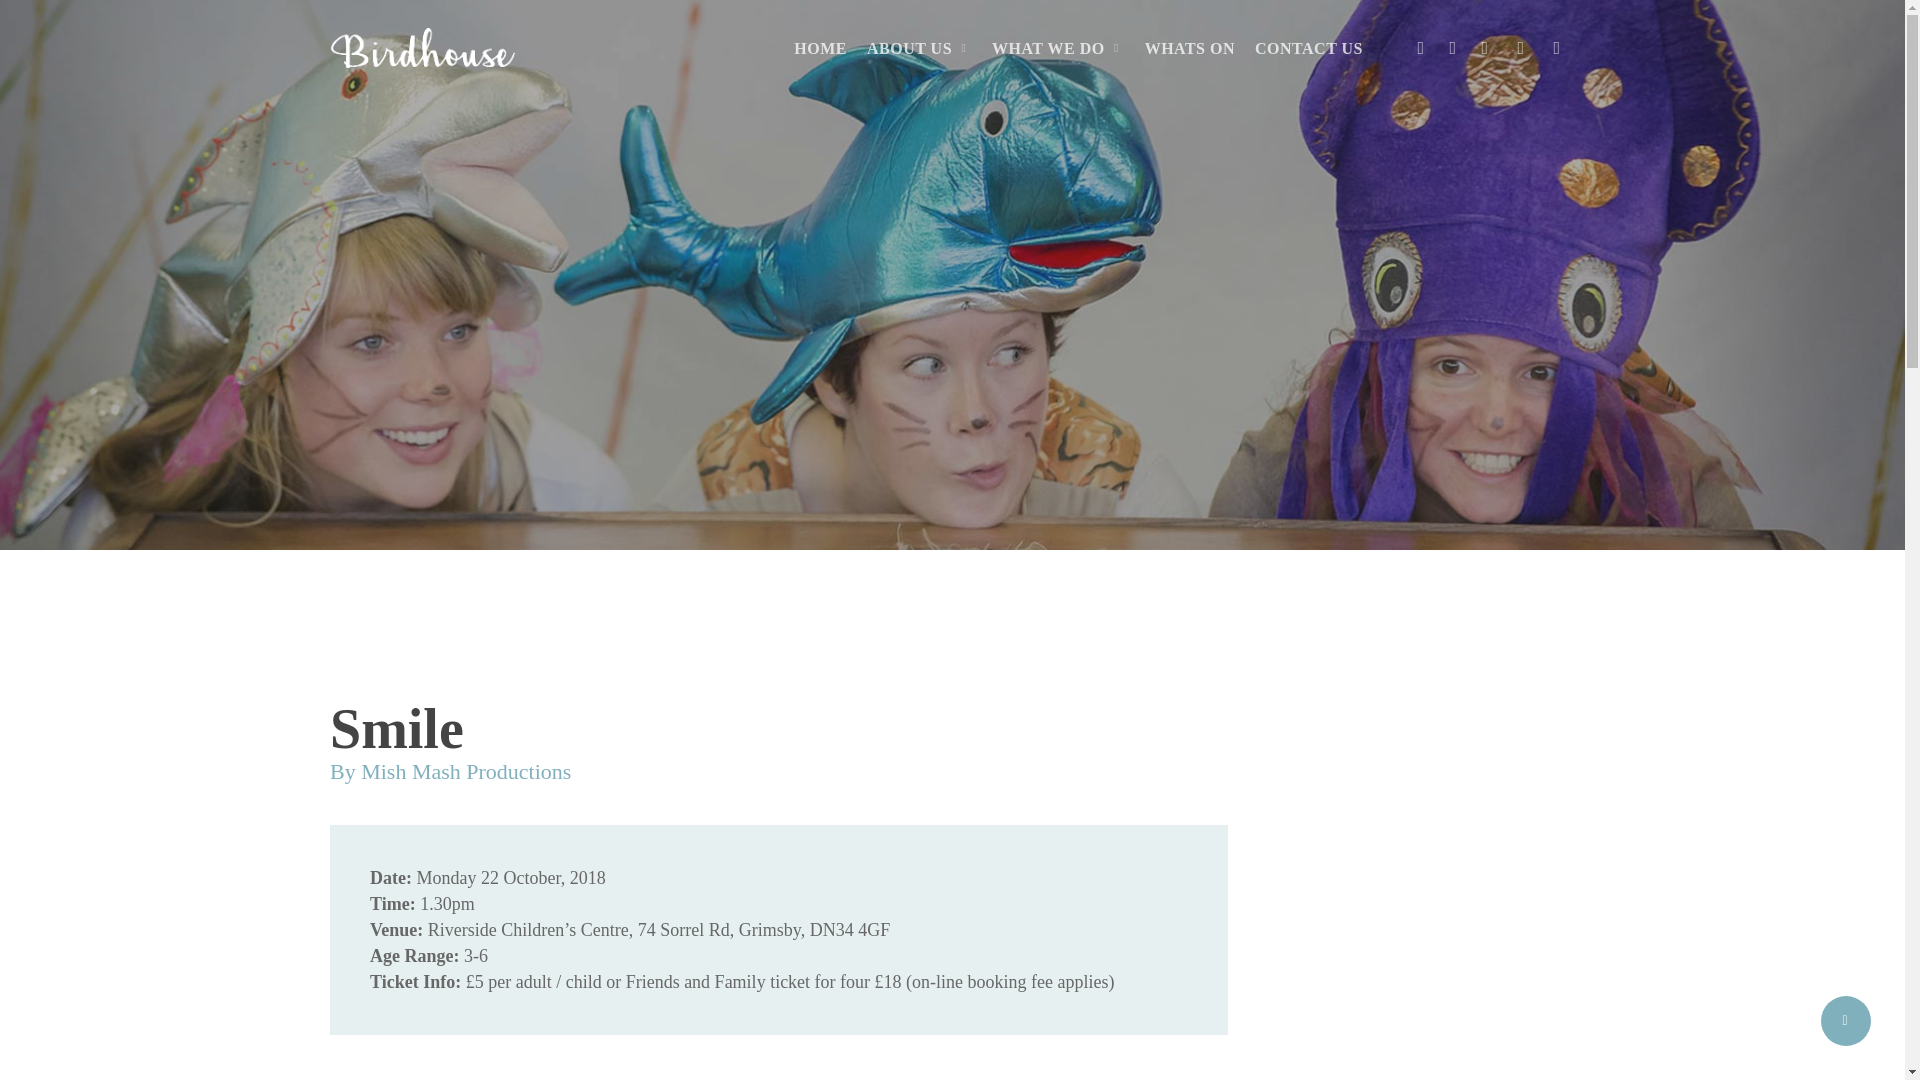  What do you see at coordinates (1058, 48) in the screenshot?
I see `WHAT WE DO` at bounding box center [1058, 48].